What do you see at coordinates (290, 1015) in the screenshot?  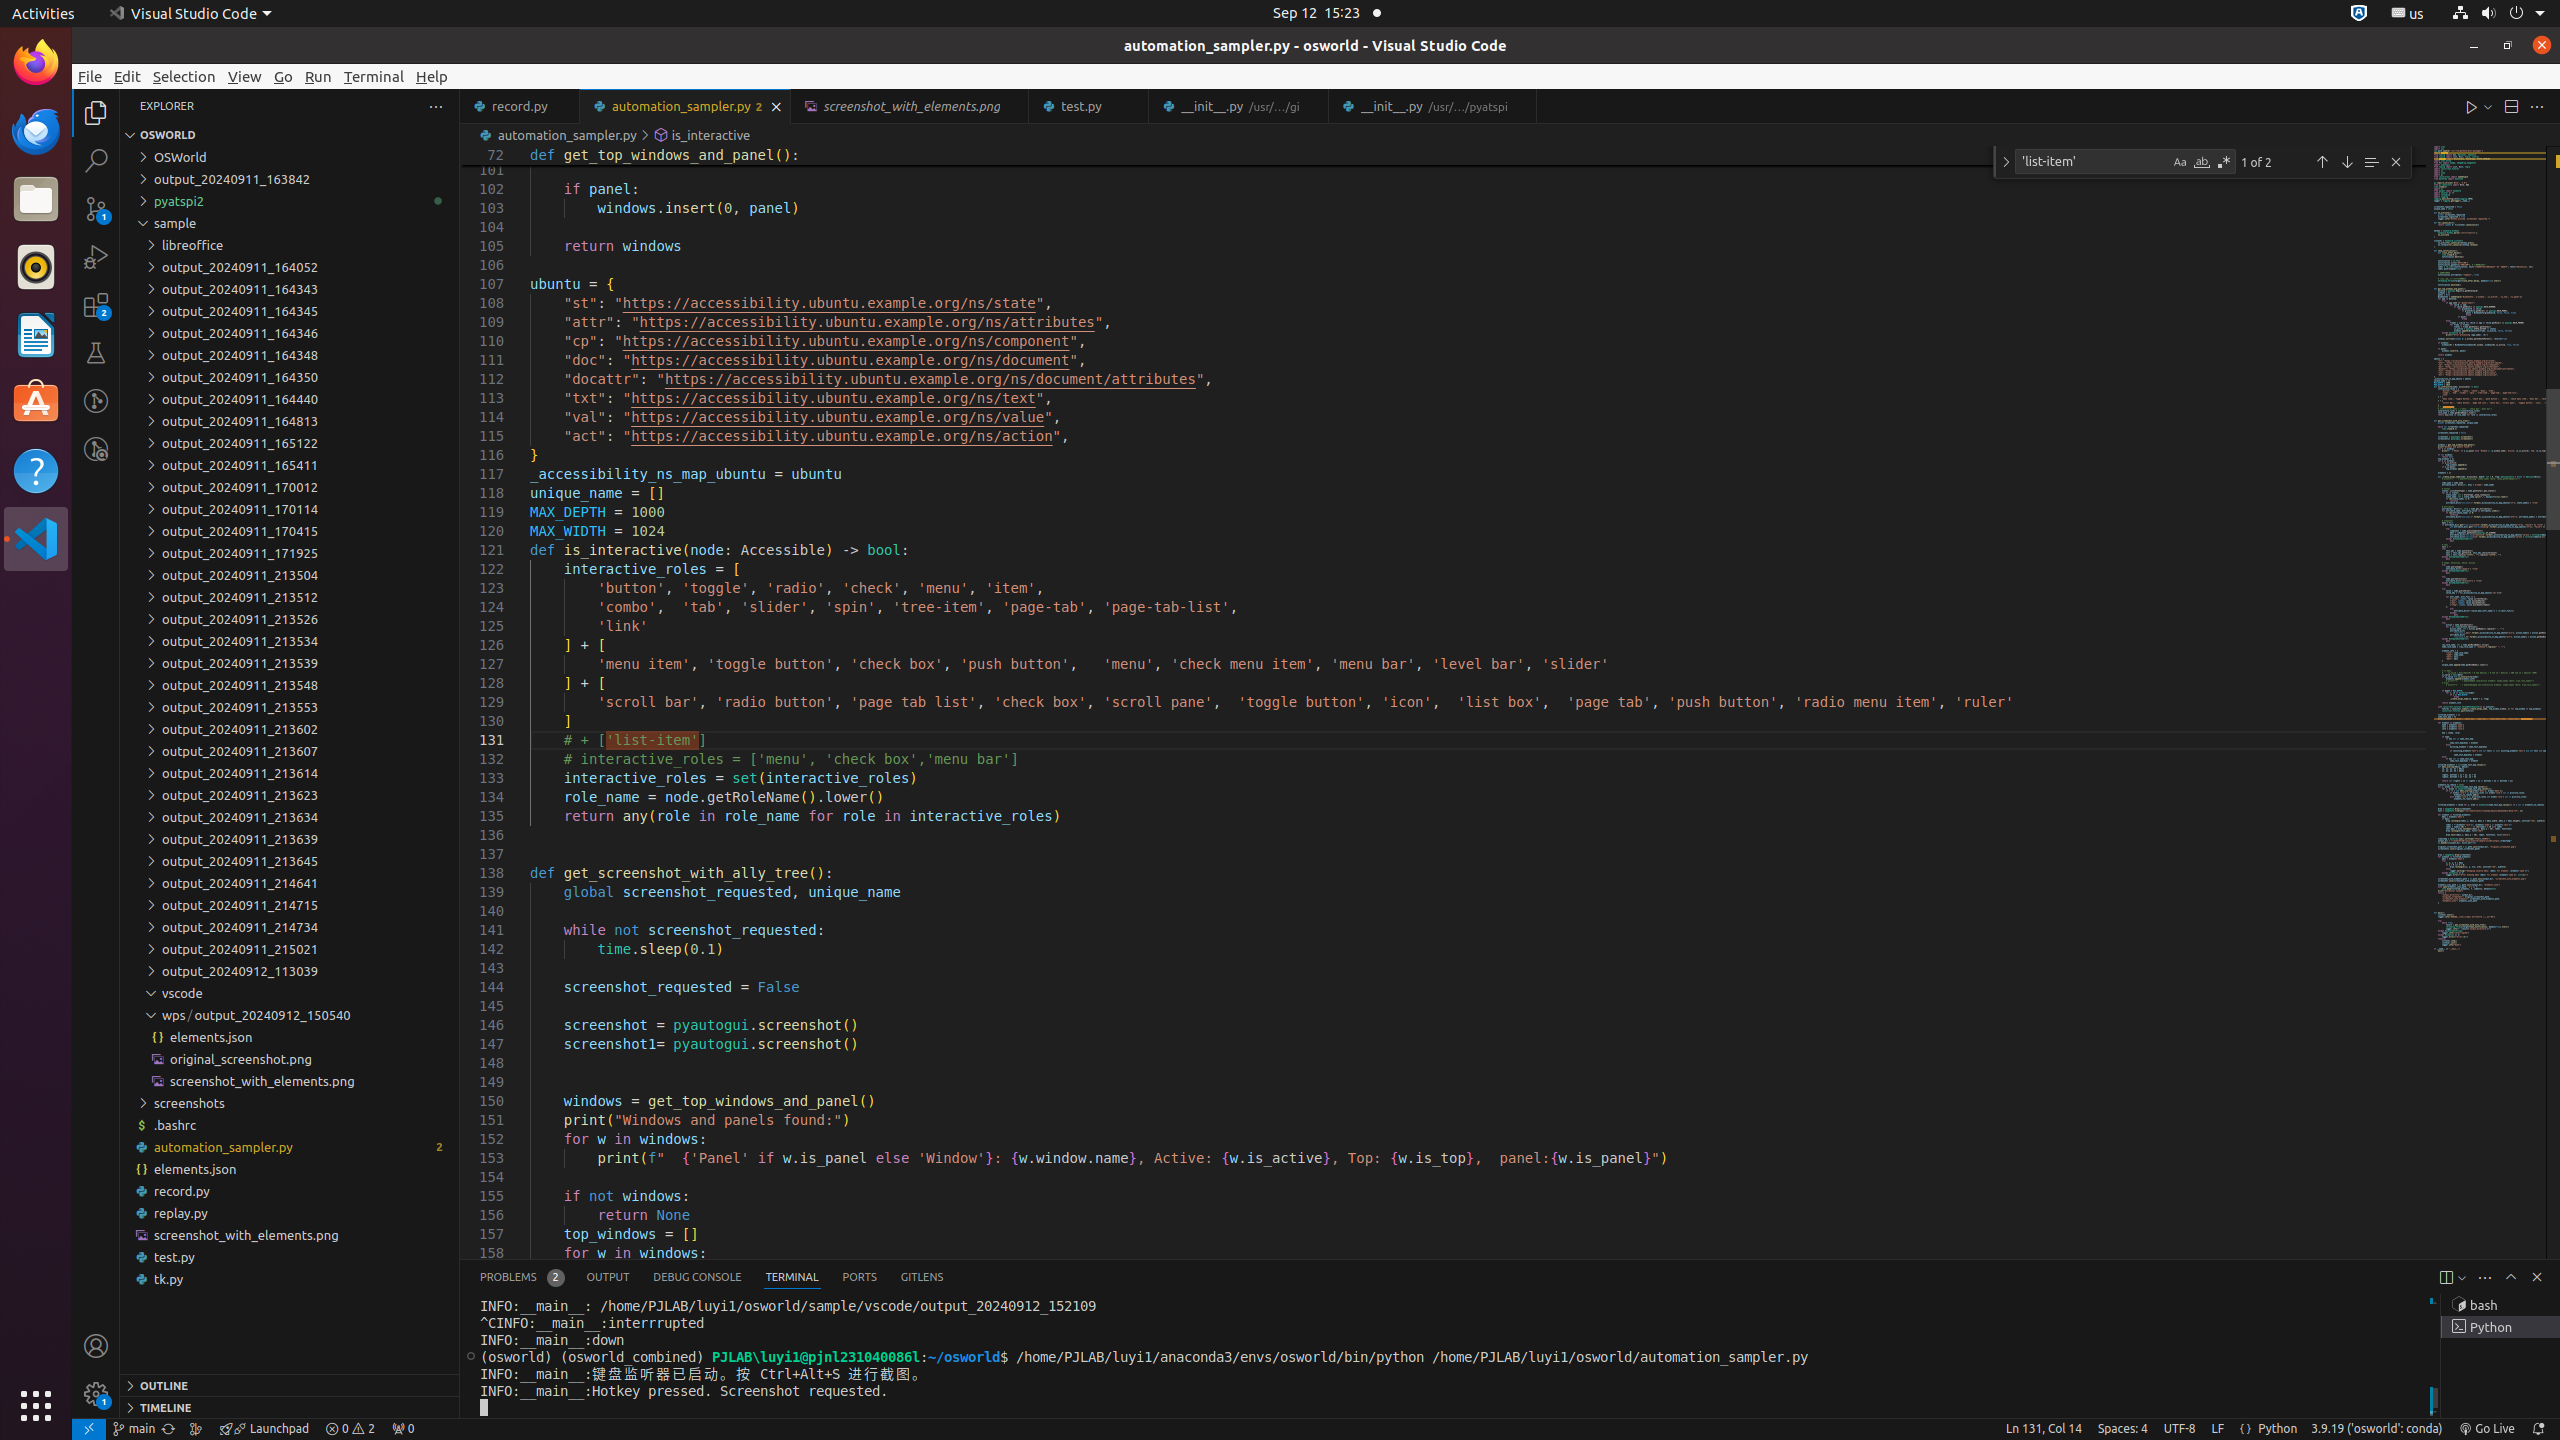 I see `output_20240912_150540` at bounding box center [290, 1015].